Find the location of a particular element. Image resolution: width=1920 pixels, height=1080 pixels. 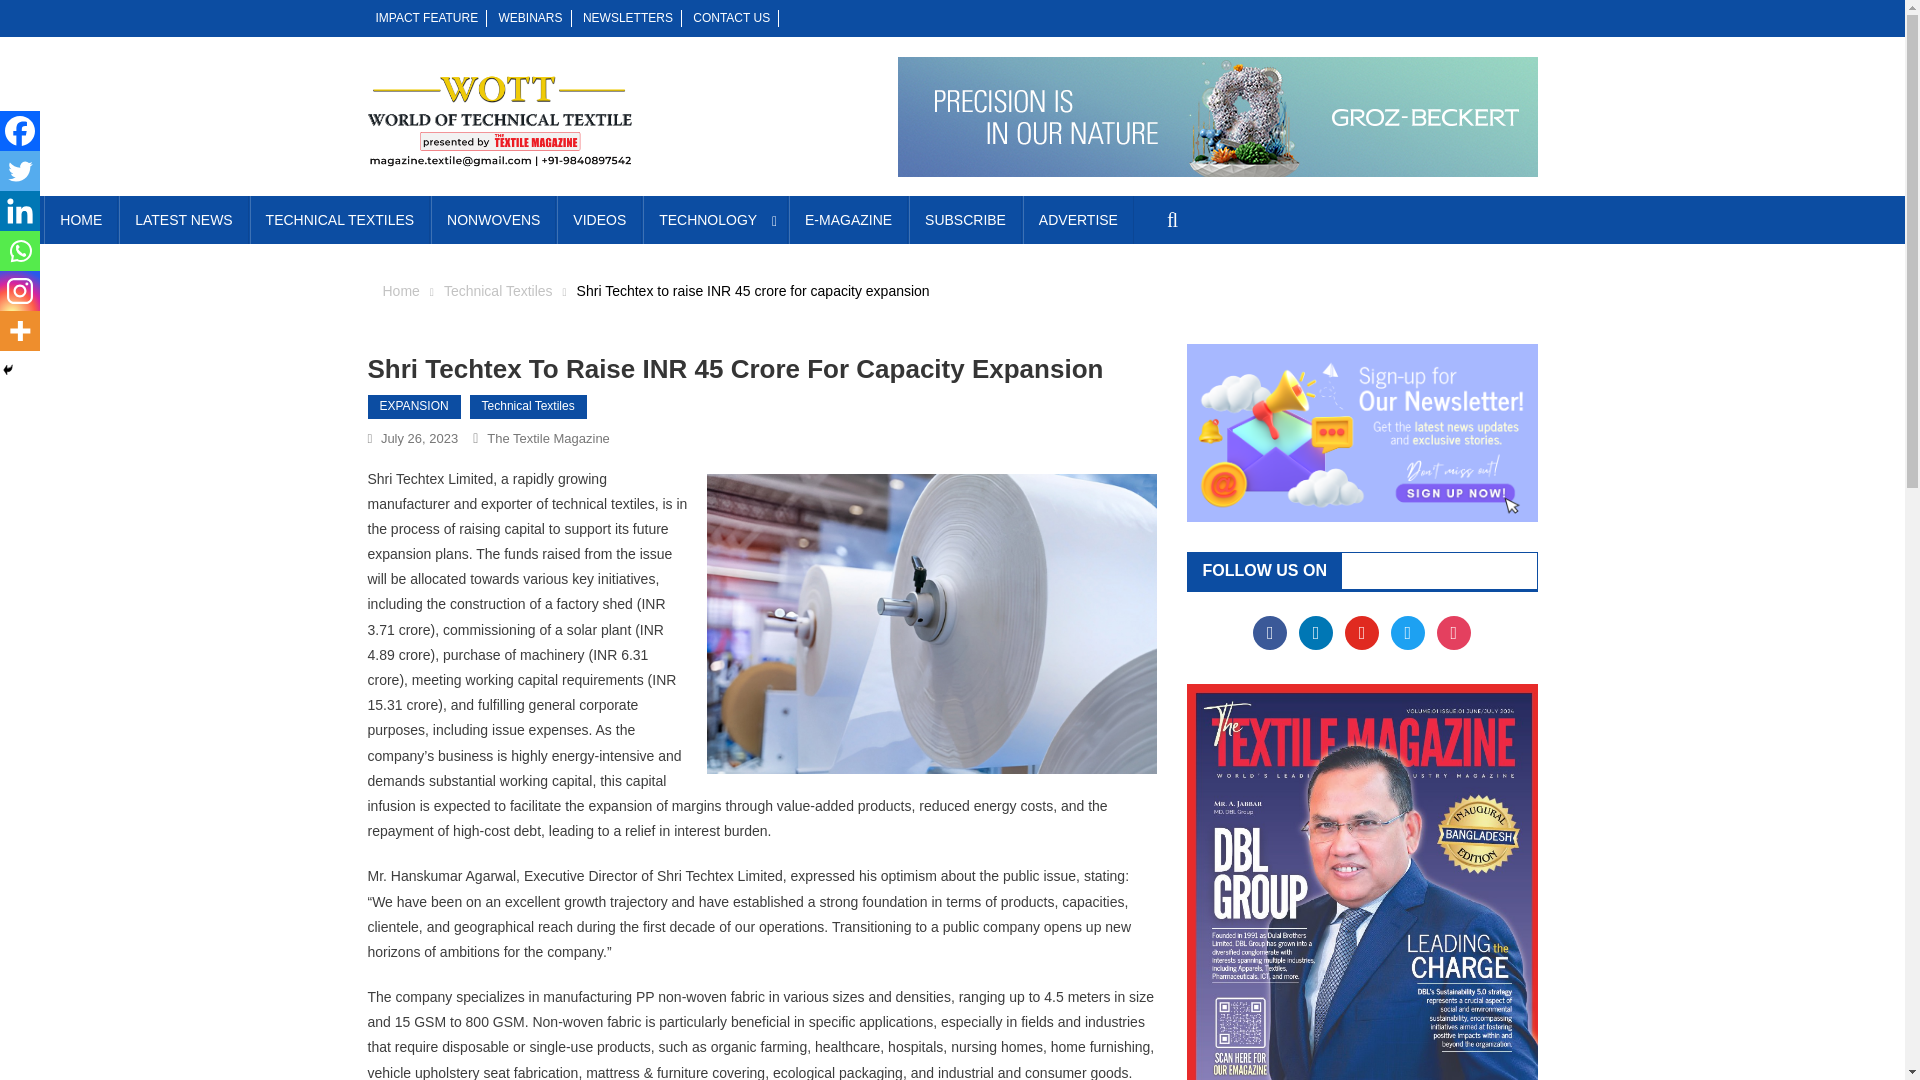

WEBINARS is located at coordinates (530, 17).